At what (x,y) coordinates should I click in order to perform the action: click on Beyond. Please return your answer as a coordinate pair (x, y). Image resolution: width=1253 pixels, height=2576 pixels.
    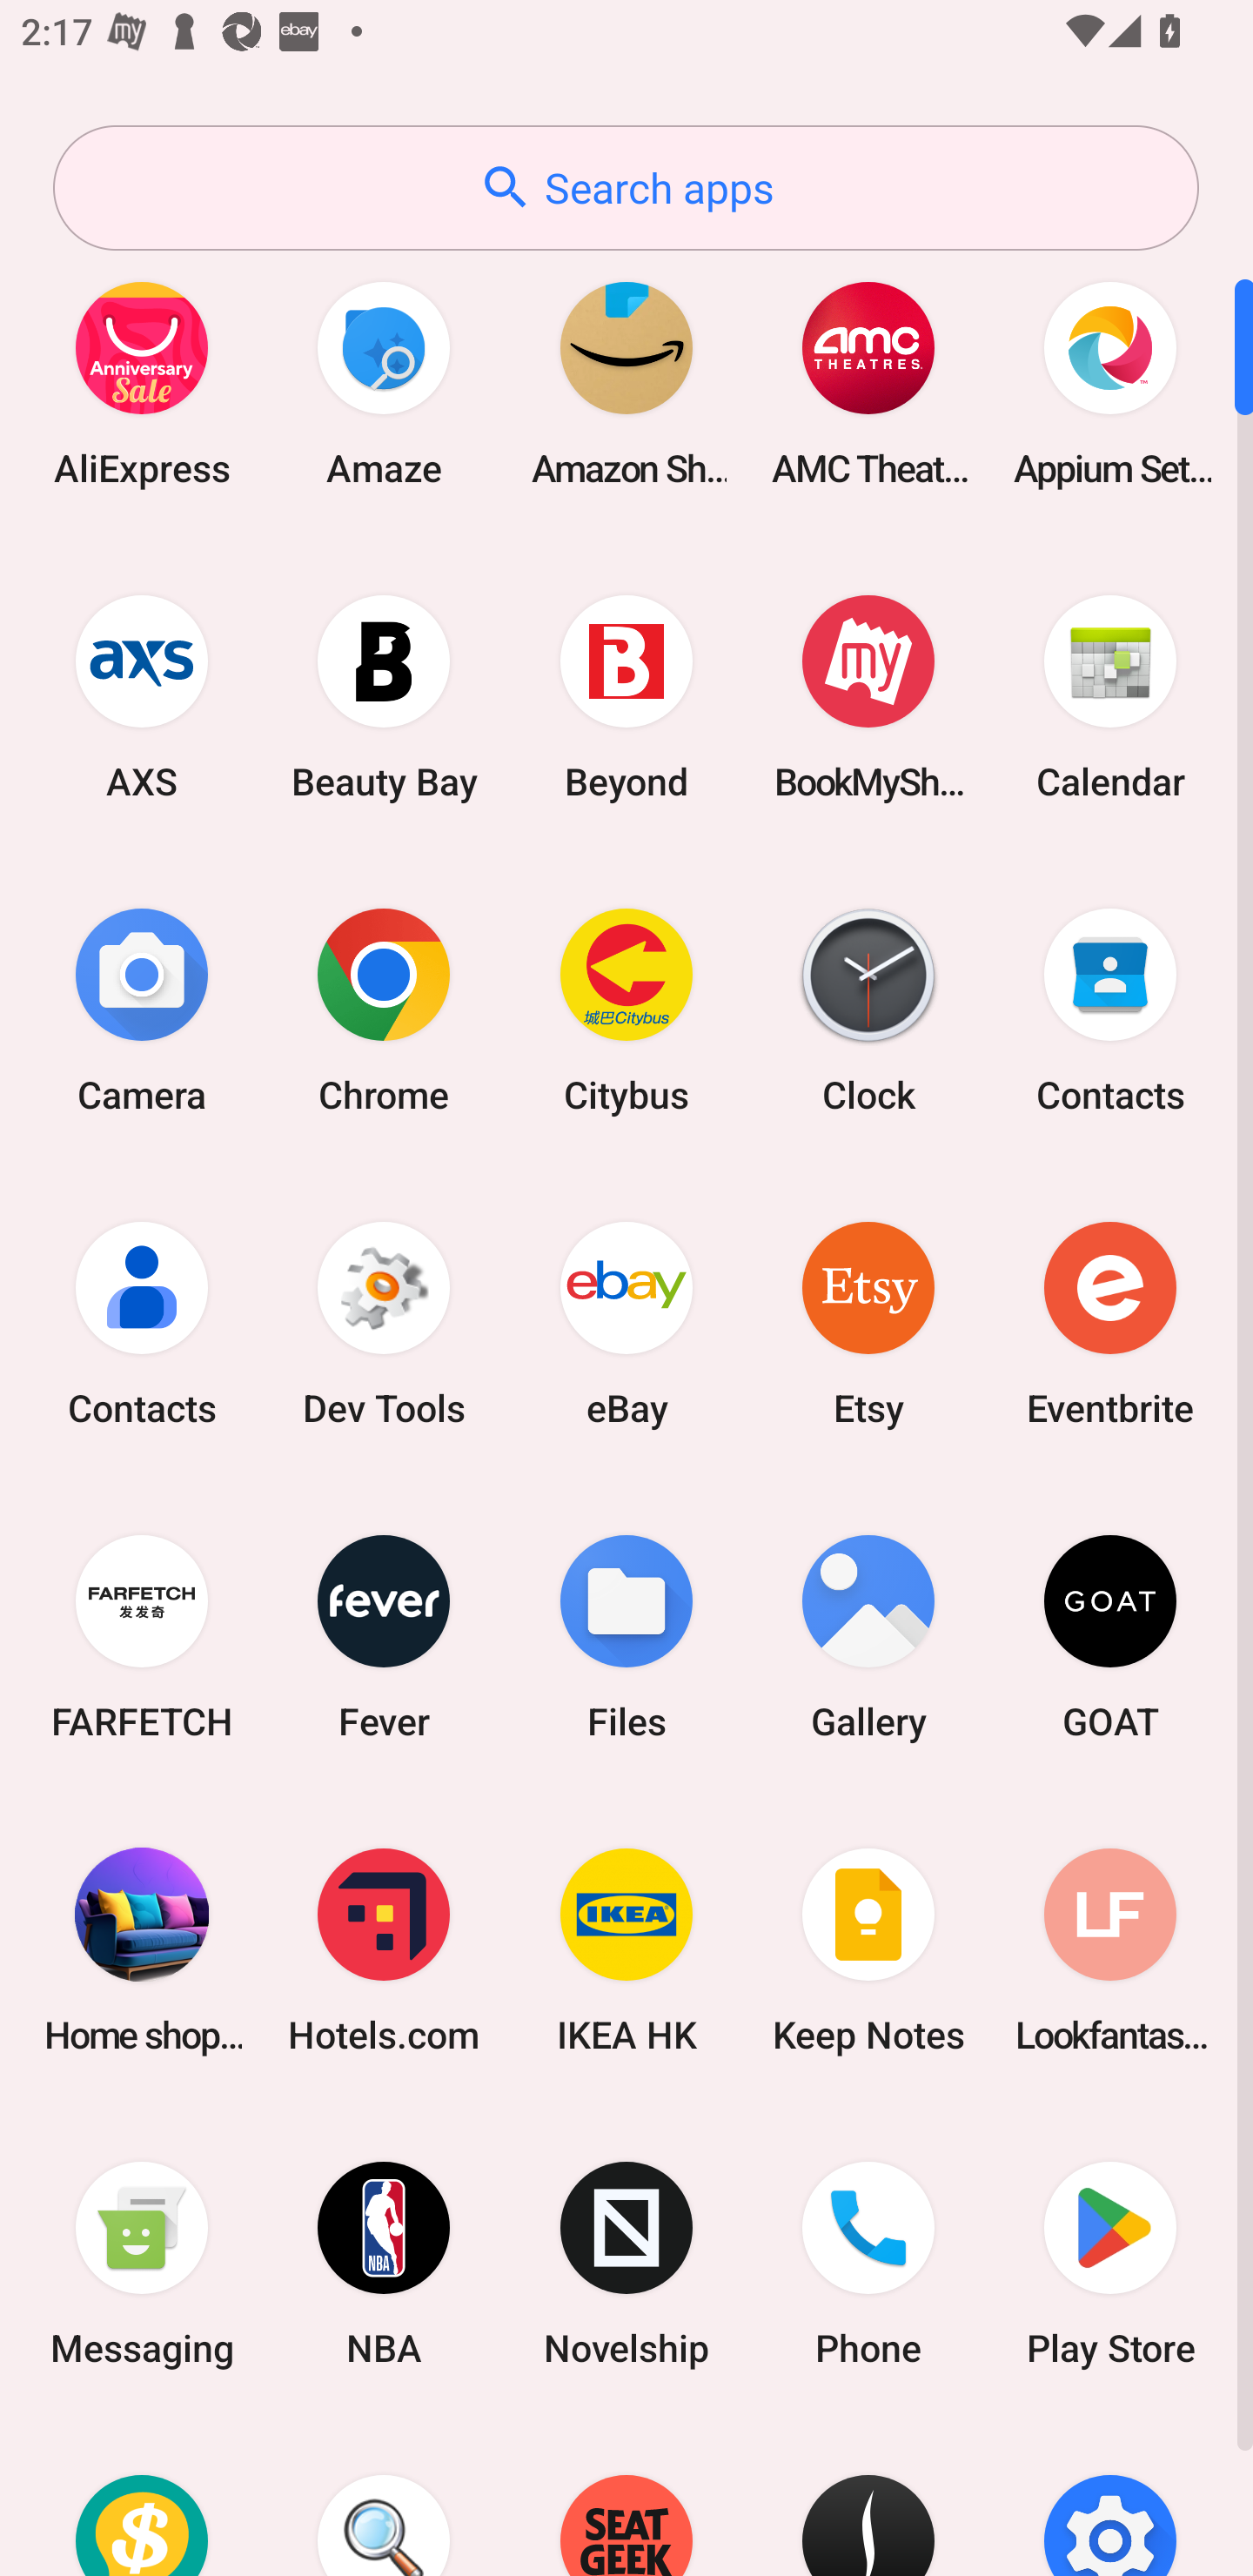
    Looking at the image, I should click on (626, 696).